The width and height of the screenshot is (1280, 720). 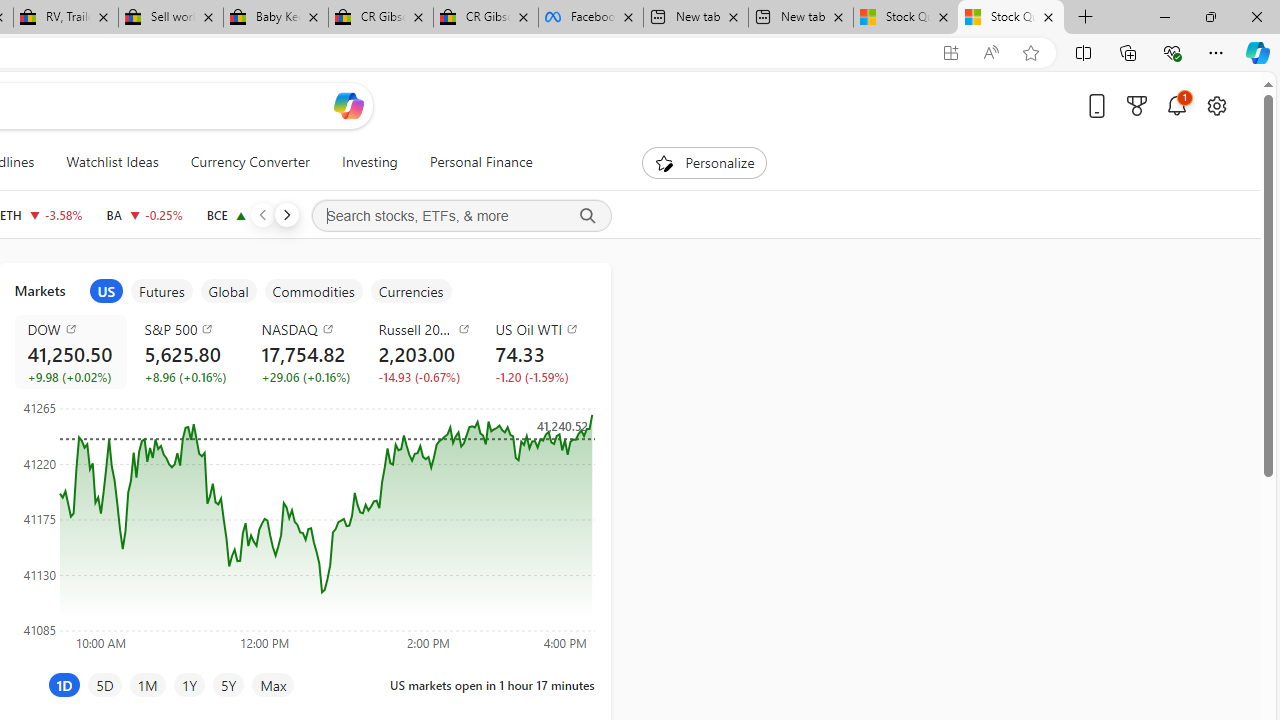 What do you see at coordinates (162, 291) in the screenshot?
I see `Futures` at bounding box center [162, 291].